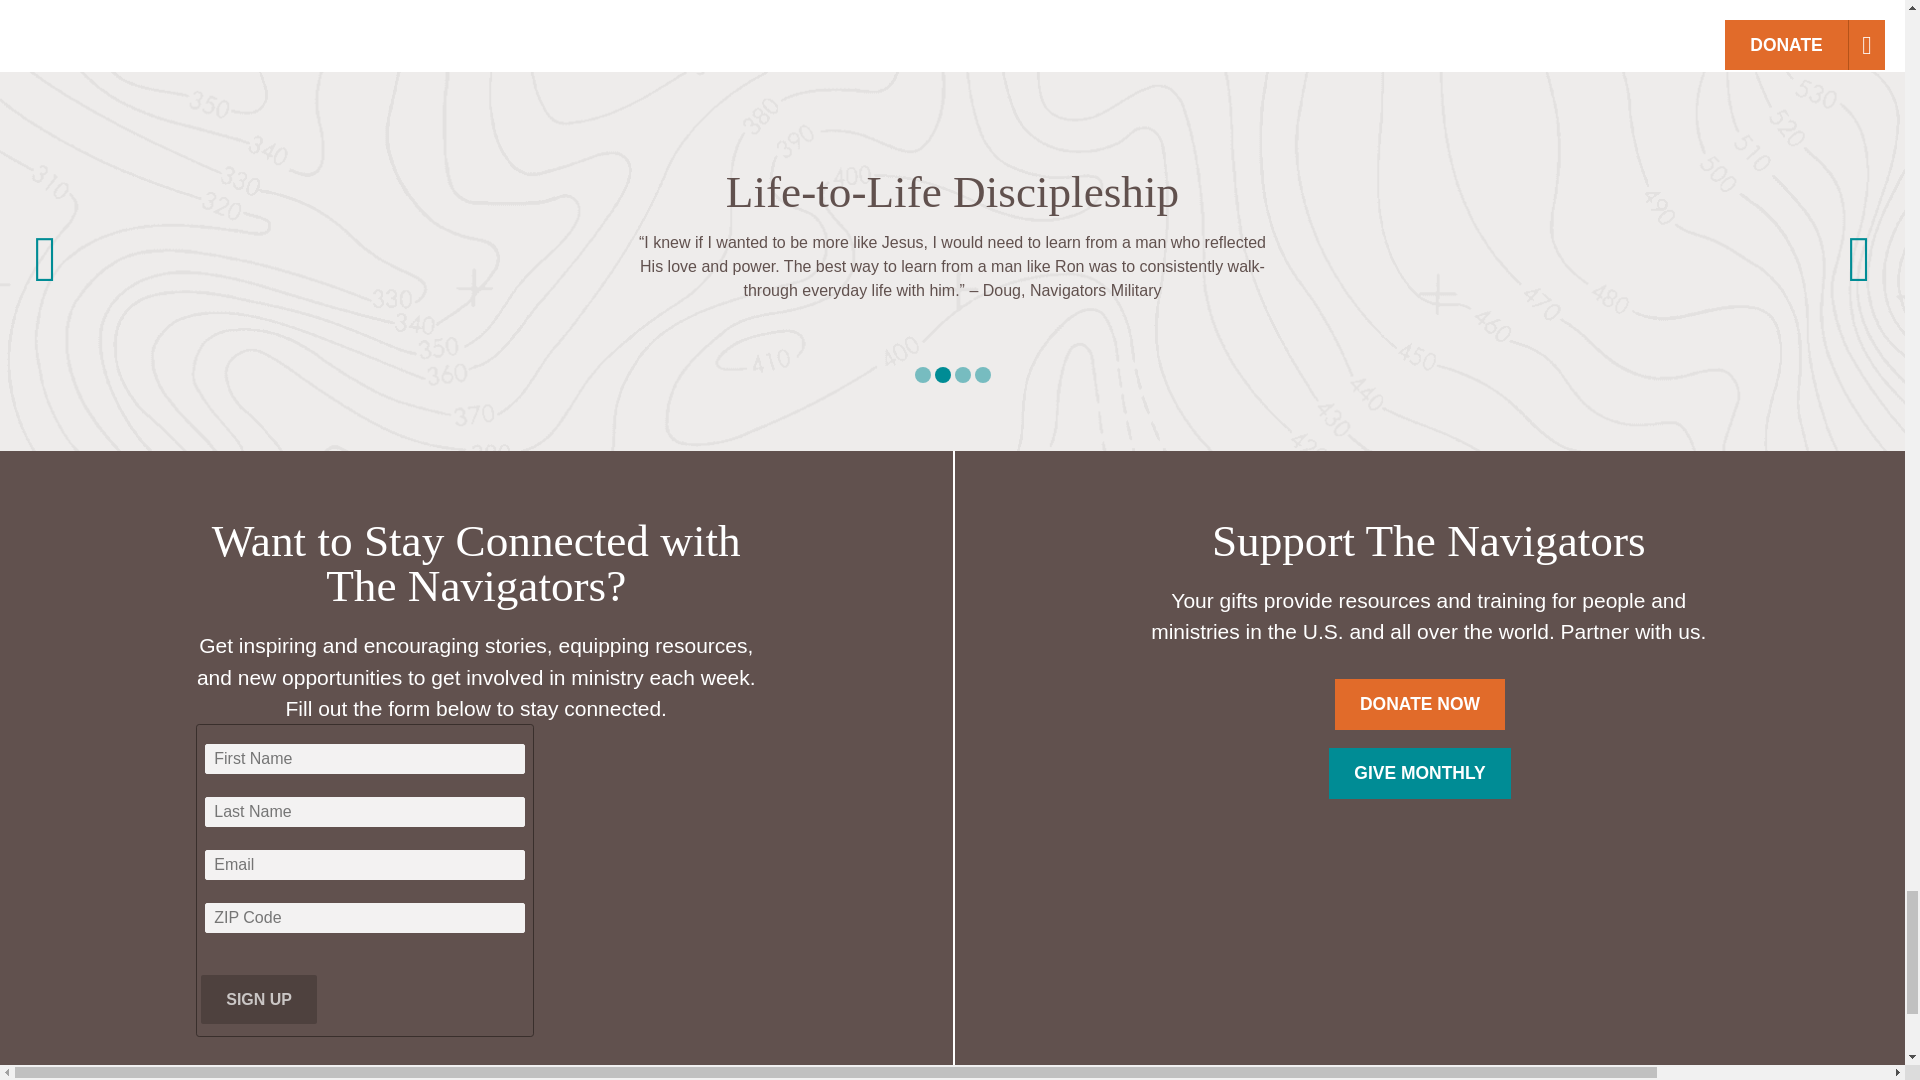 The width and height of the screenshot is (1920, 1080). Describe the element at coordinates (258, 999) in the screenshot. I see `SIGN UP` at that location.